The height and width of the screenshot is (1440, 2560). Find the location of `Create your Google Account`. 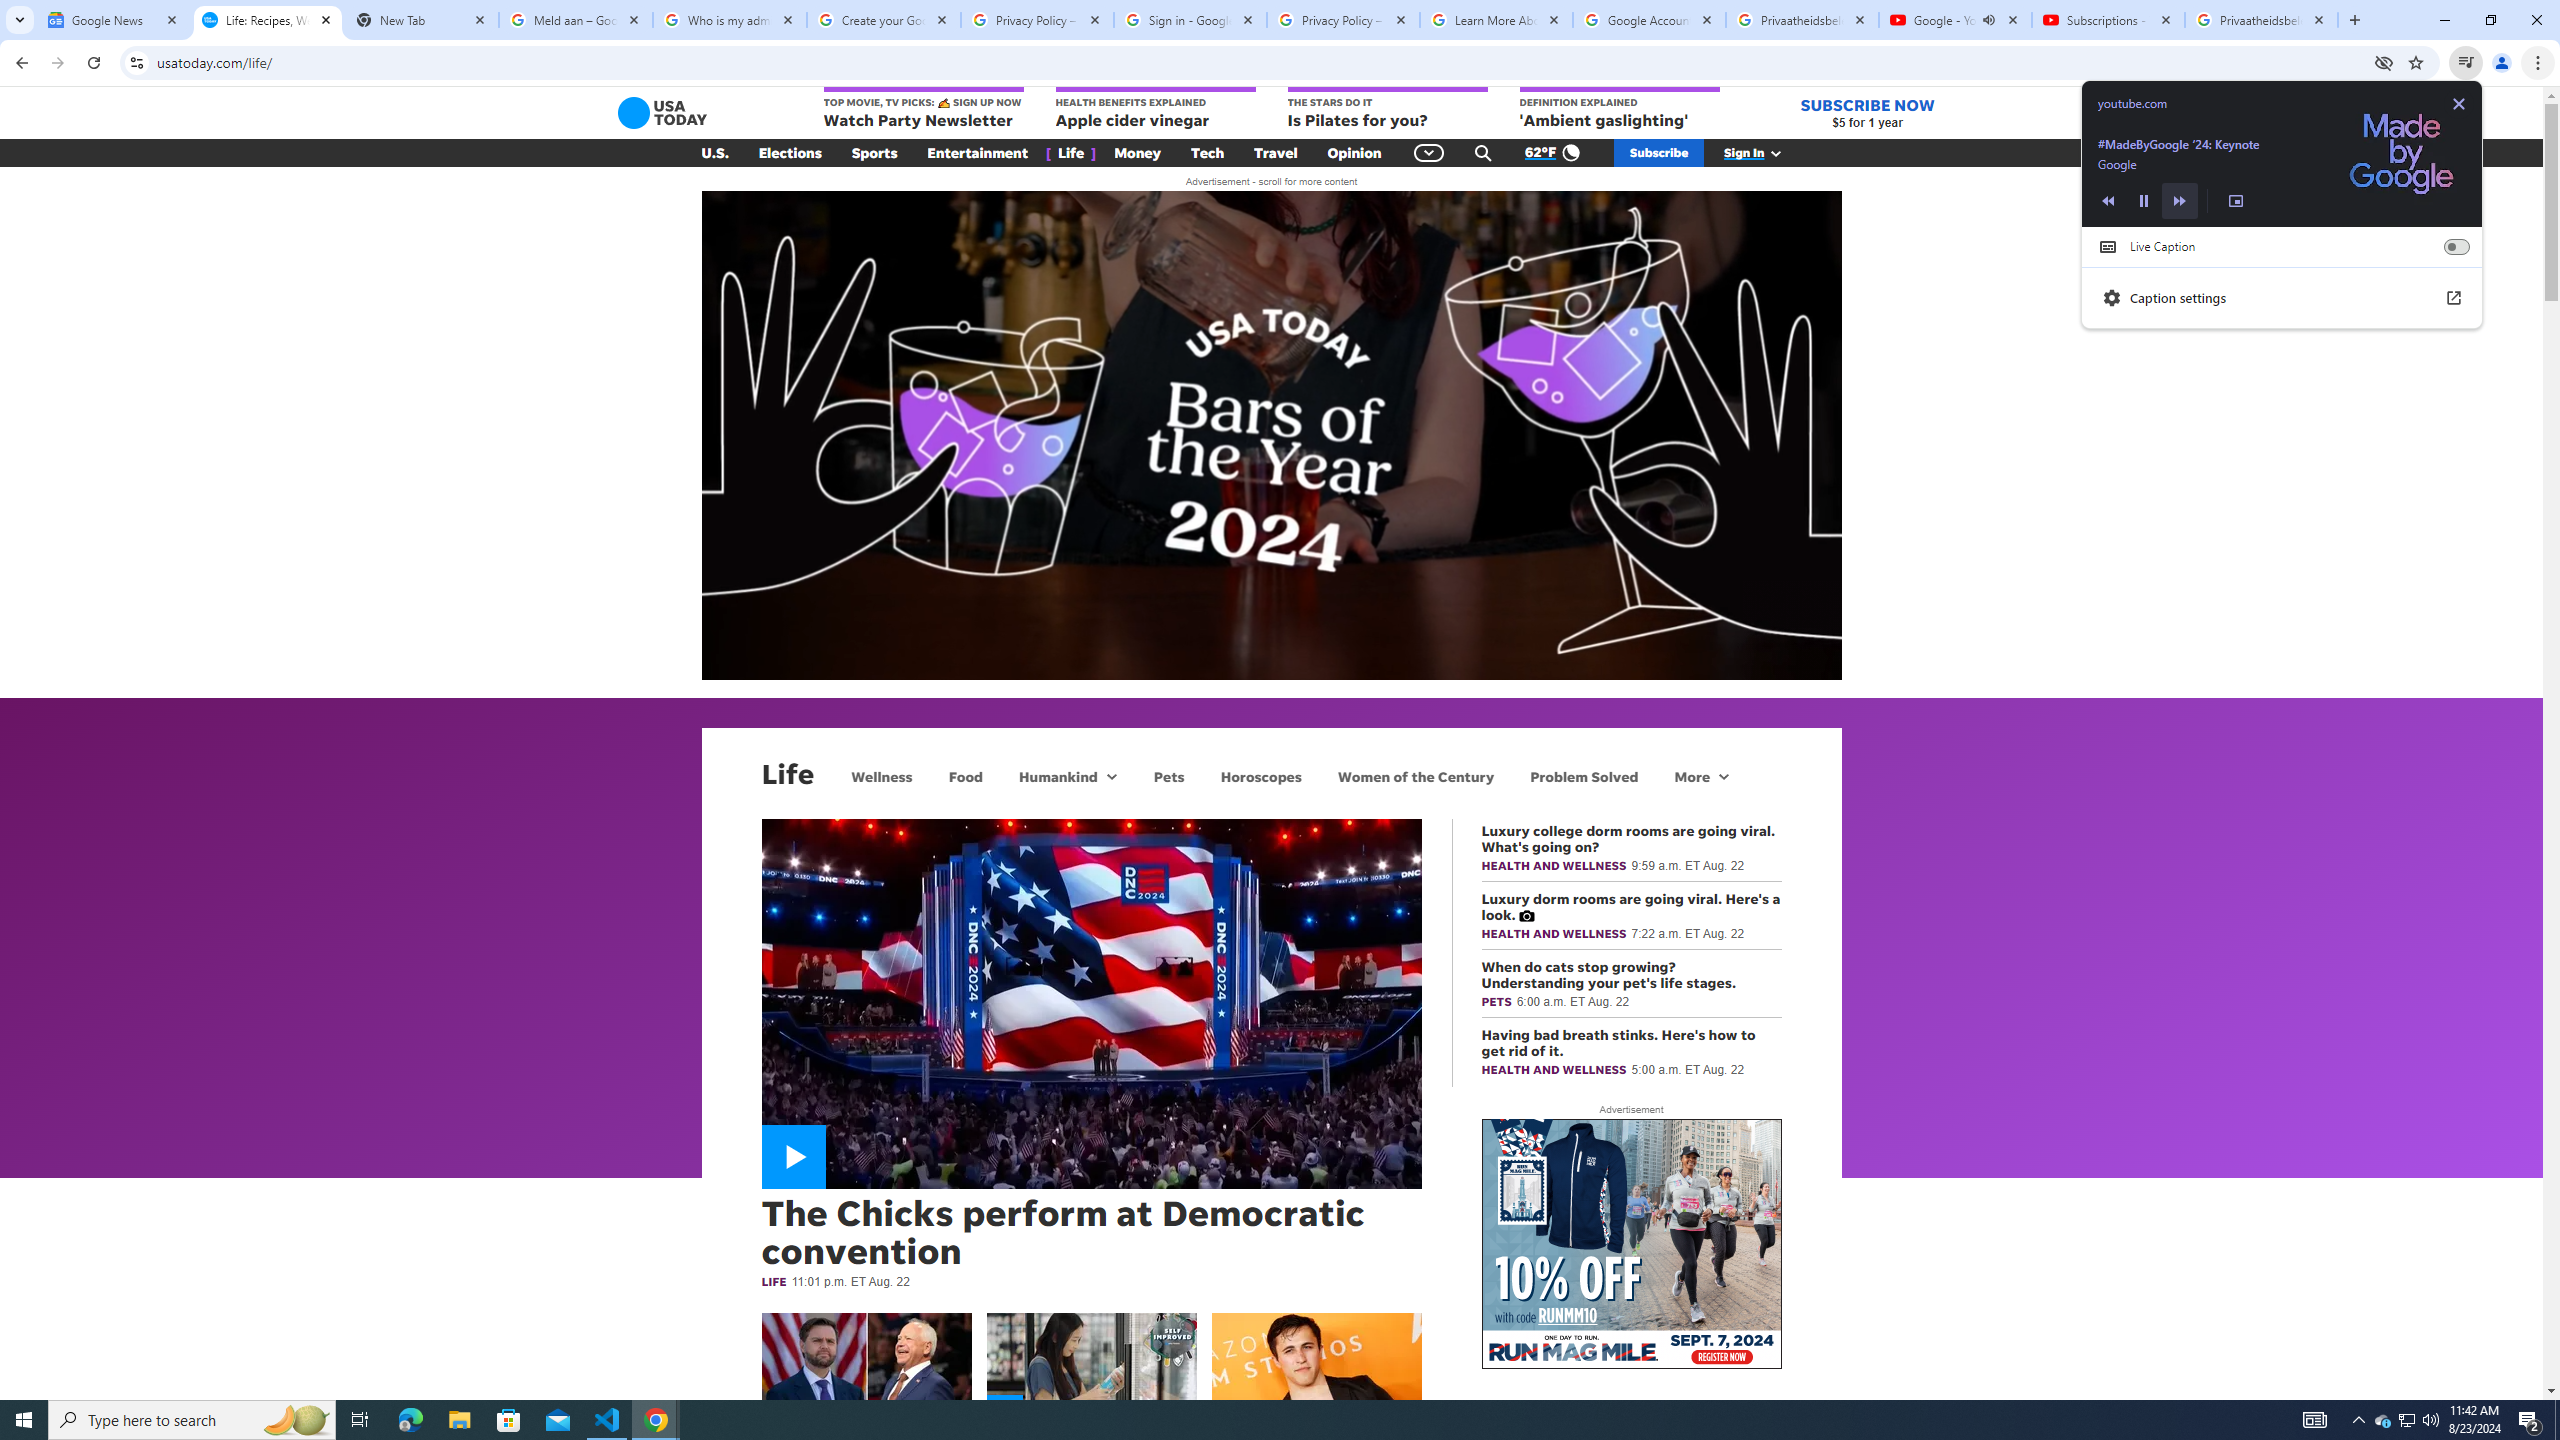

Create your Google Account is located at coordinates (884, 20).